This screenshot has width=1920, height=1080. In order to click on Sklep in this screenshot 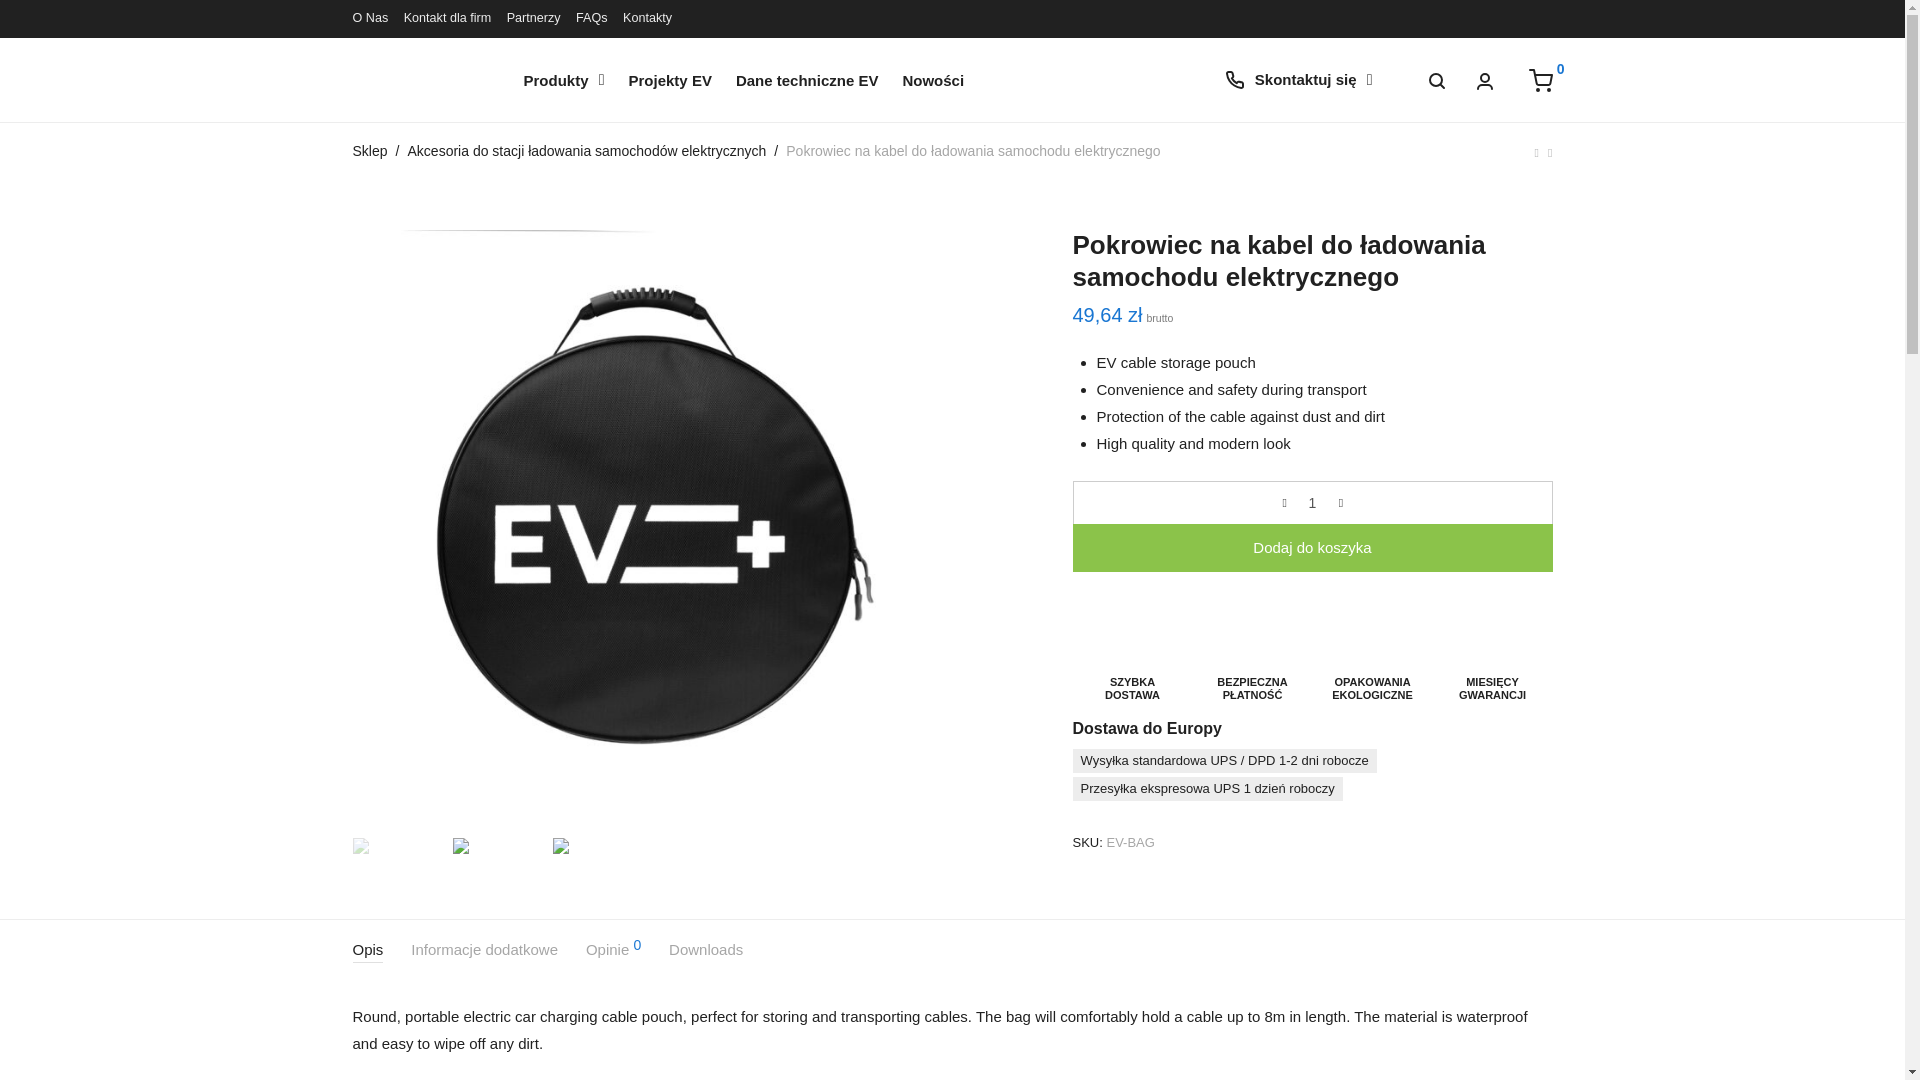, I will do `click(369, 150)`.